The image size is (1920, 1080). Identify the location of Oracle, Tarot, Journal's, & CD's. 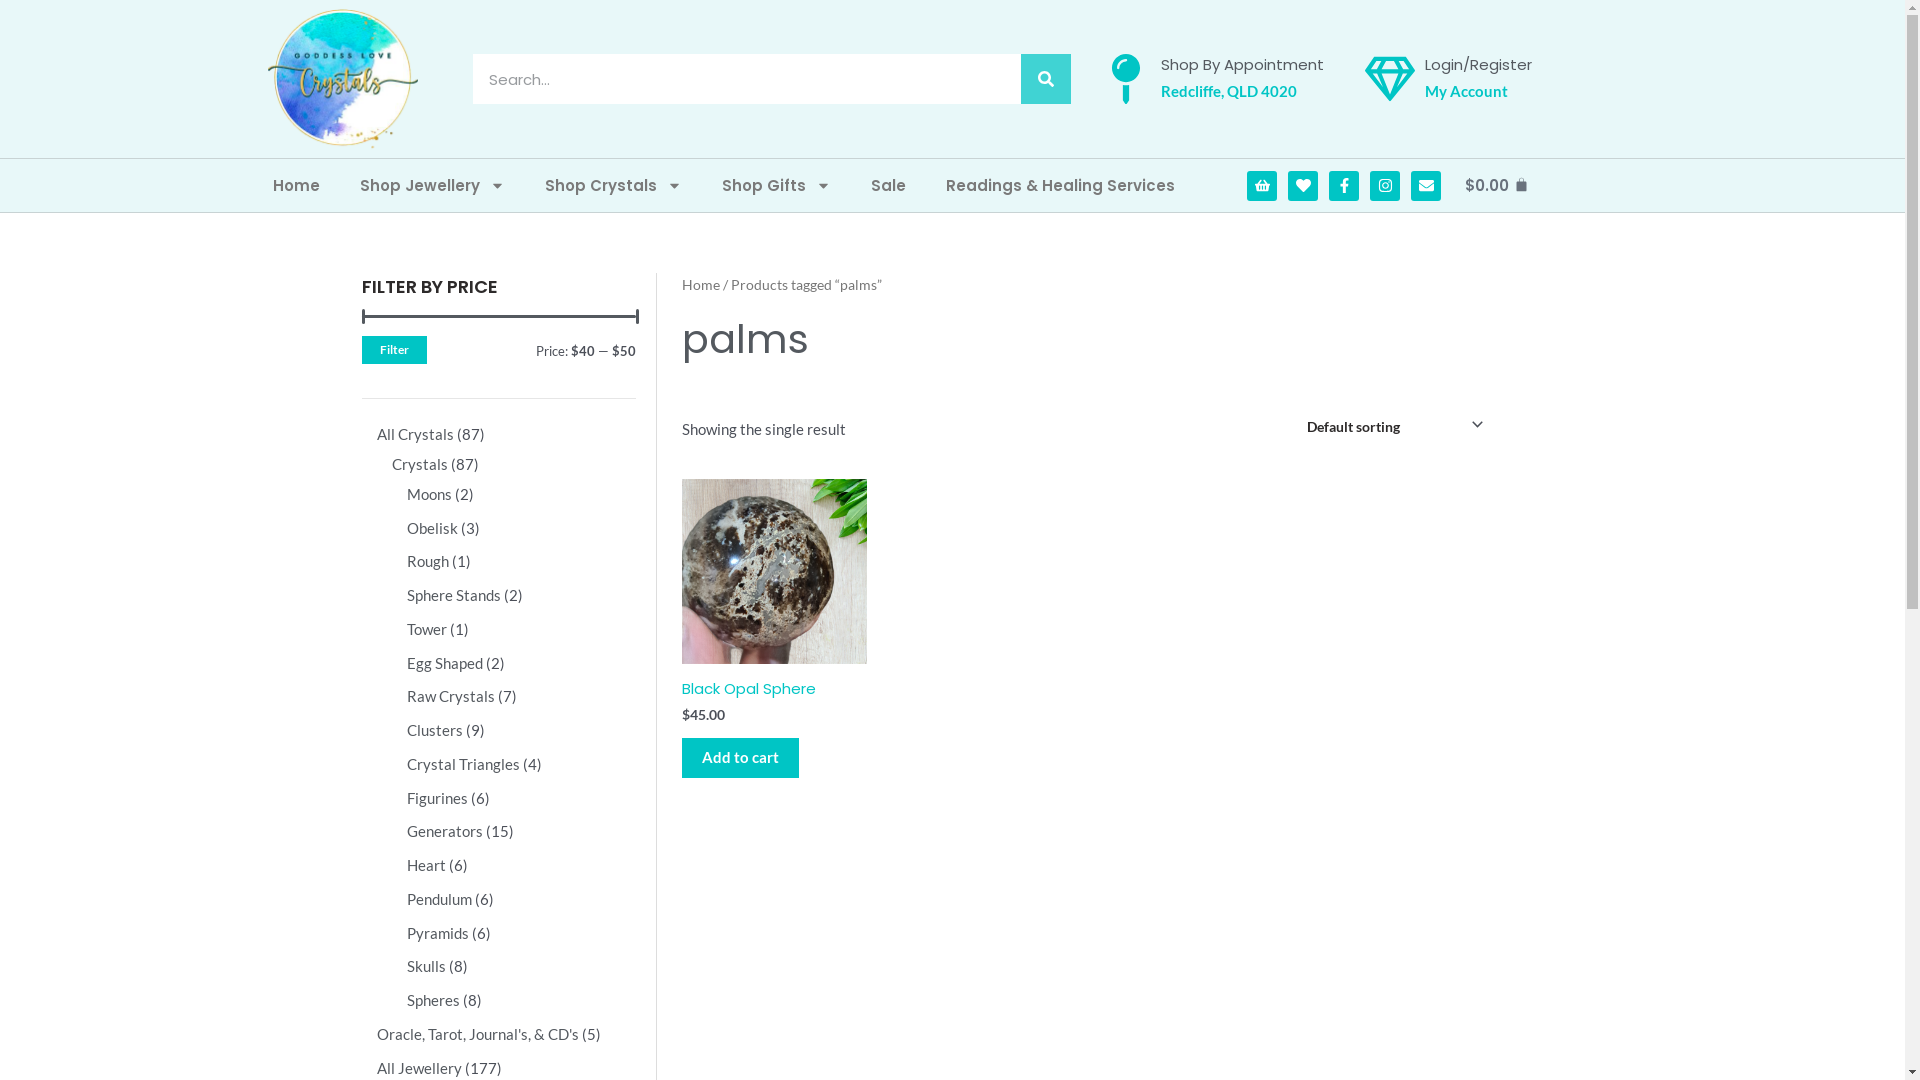
(477, 1034).